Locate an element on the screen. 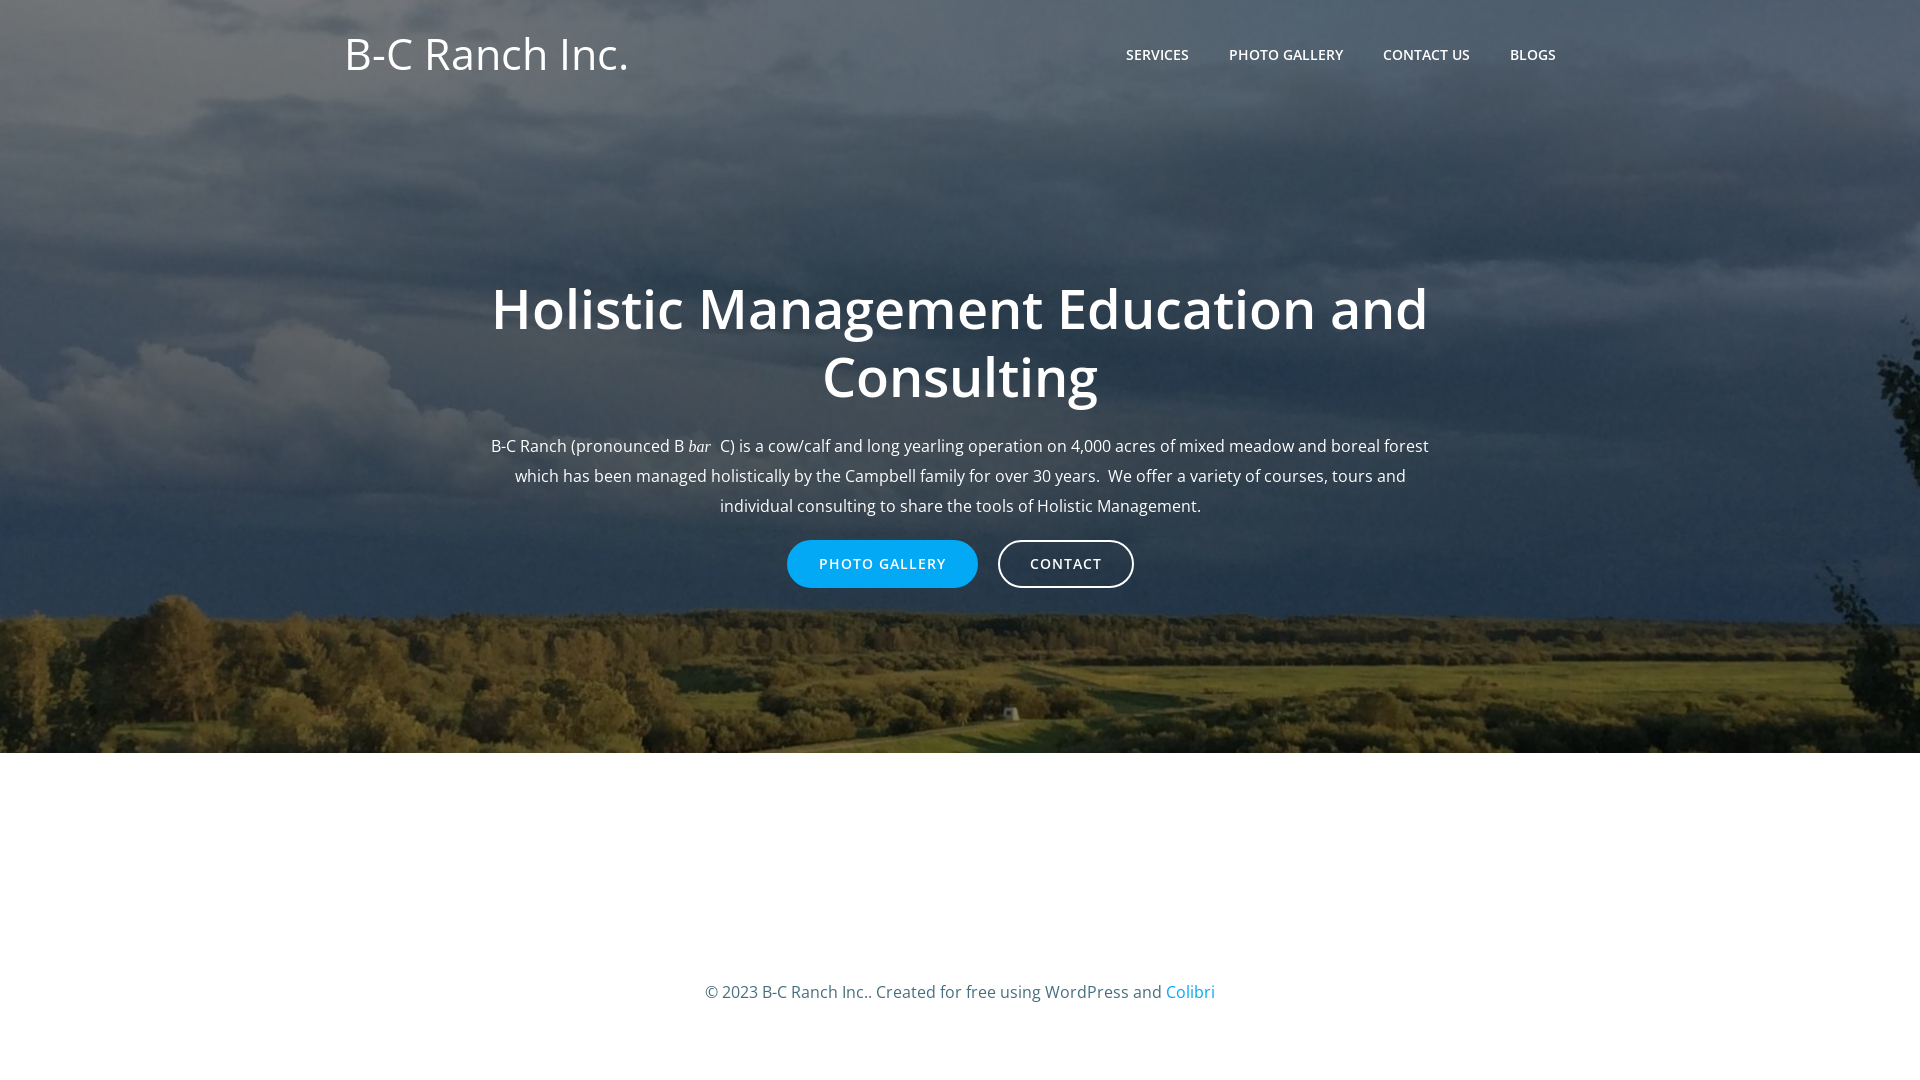 This screenshot has width=1920, height=1080. SERVICES is located at coordinates (1158, 54).